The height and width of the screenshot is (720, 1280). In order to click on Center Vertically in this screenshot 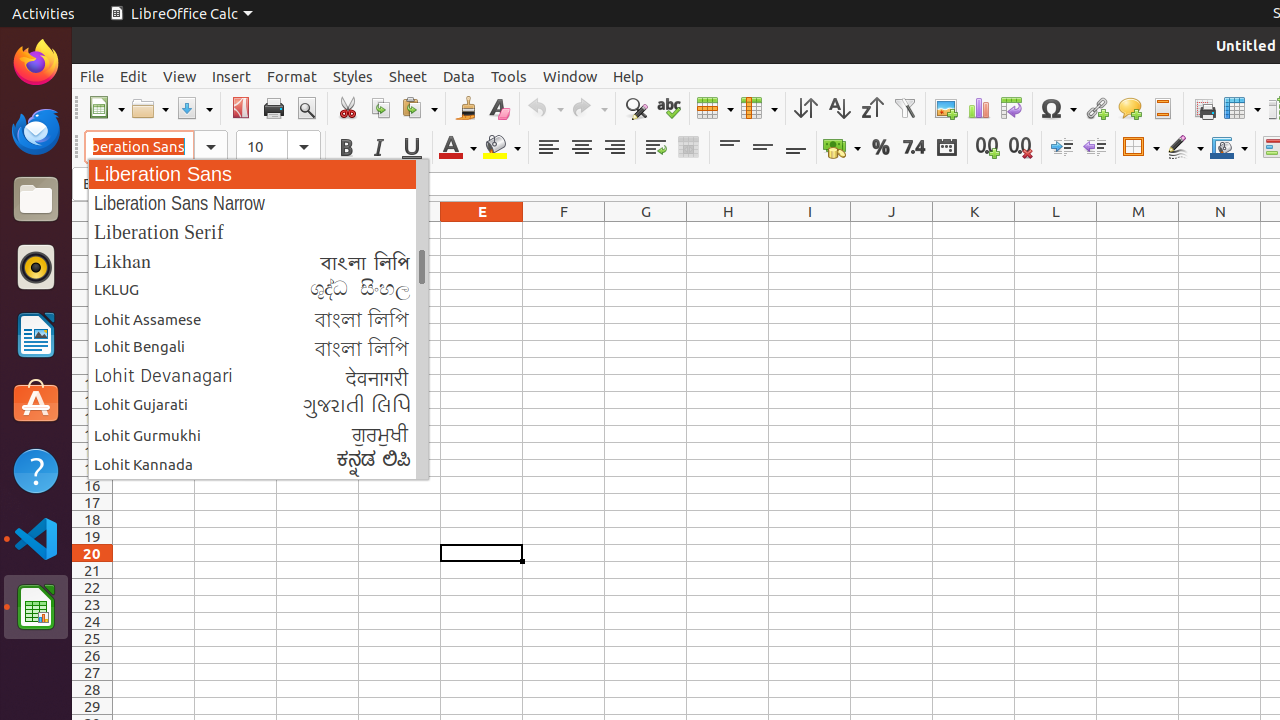, I will do `click(762, 148)`.